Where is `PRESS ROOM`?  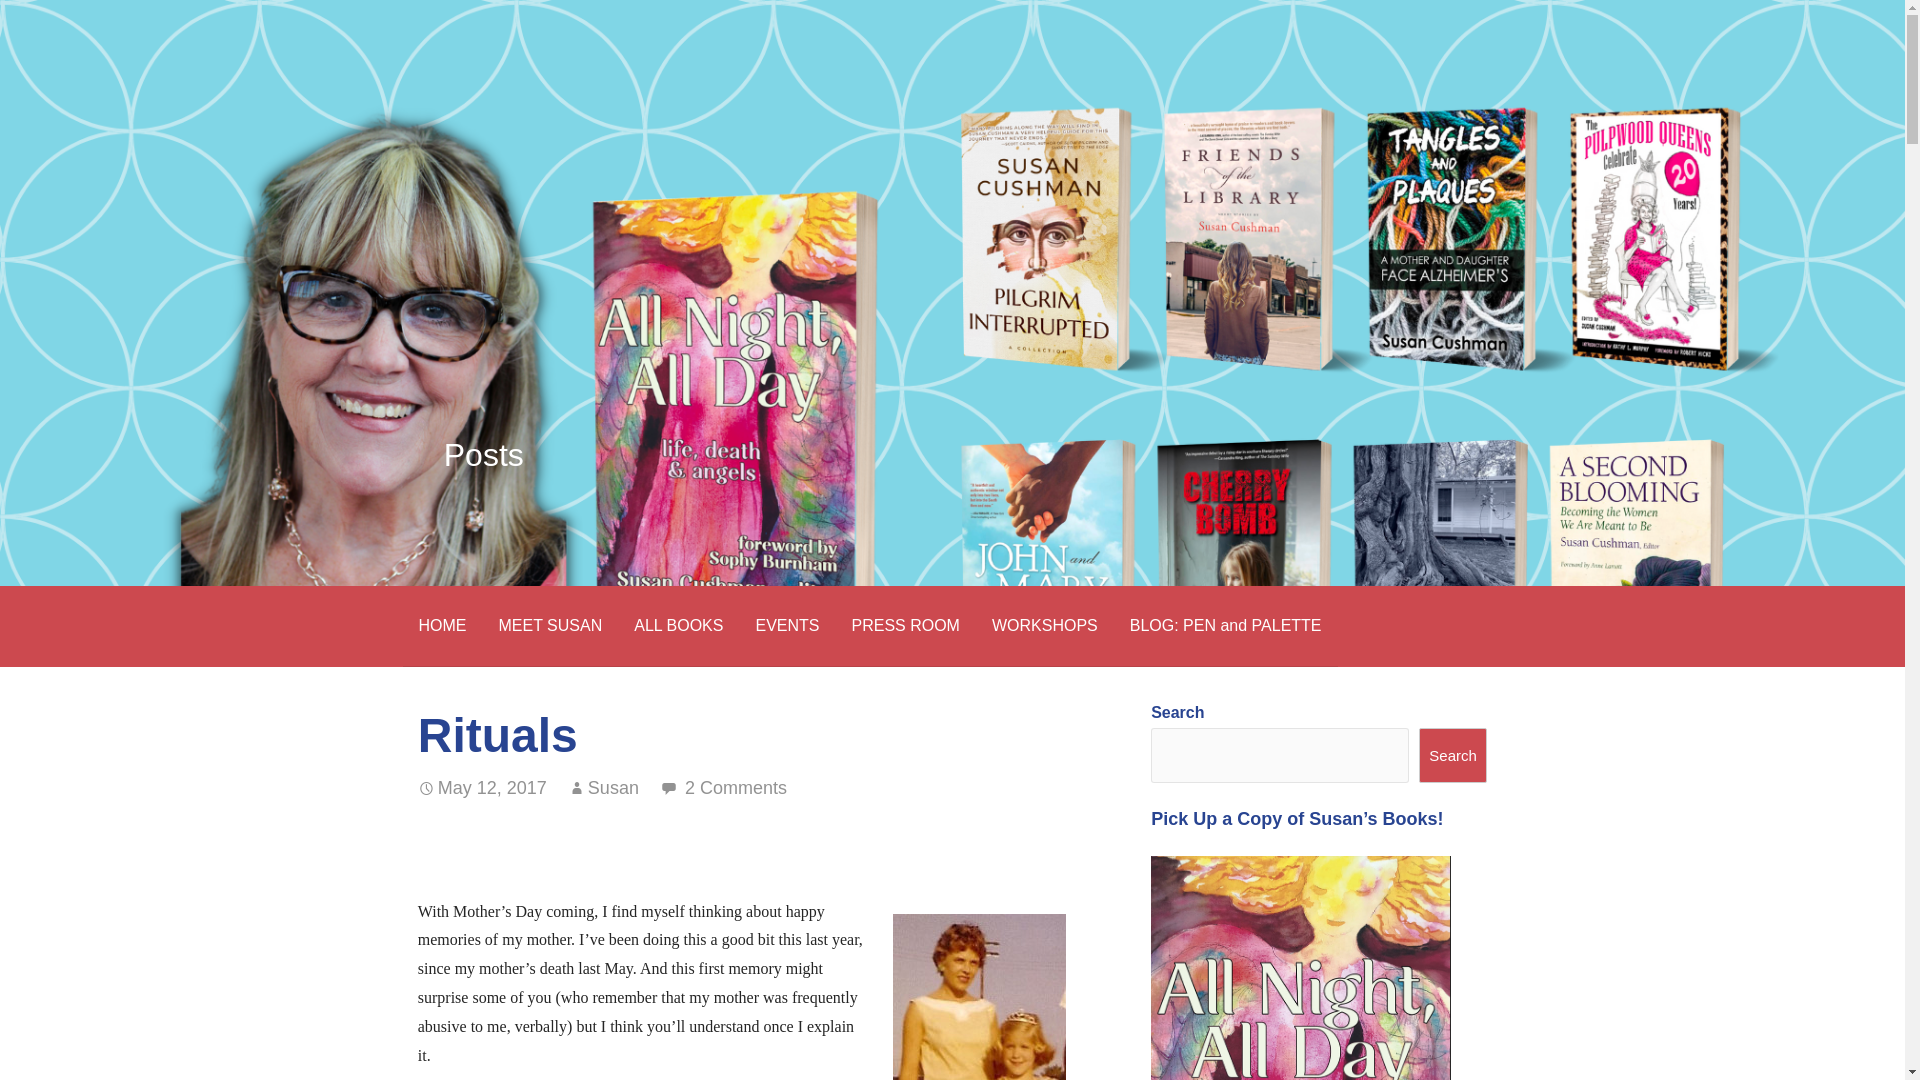
PRESS ROOM is located at coordinates (905, 626).